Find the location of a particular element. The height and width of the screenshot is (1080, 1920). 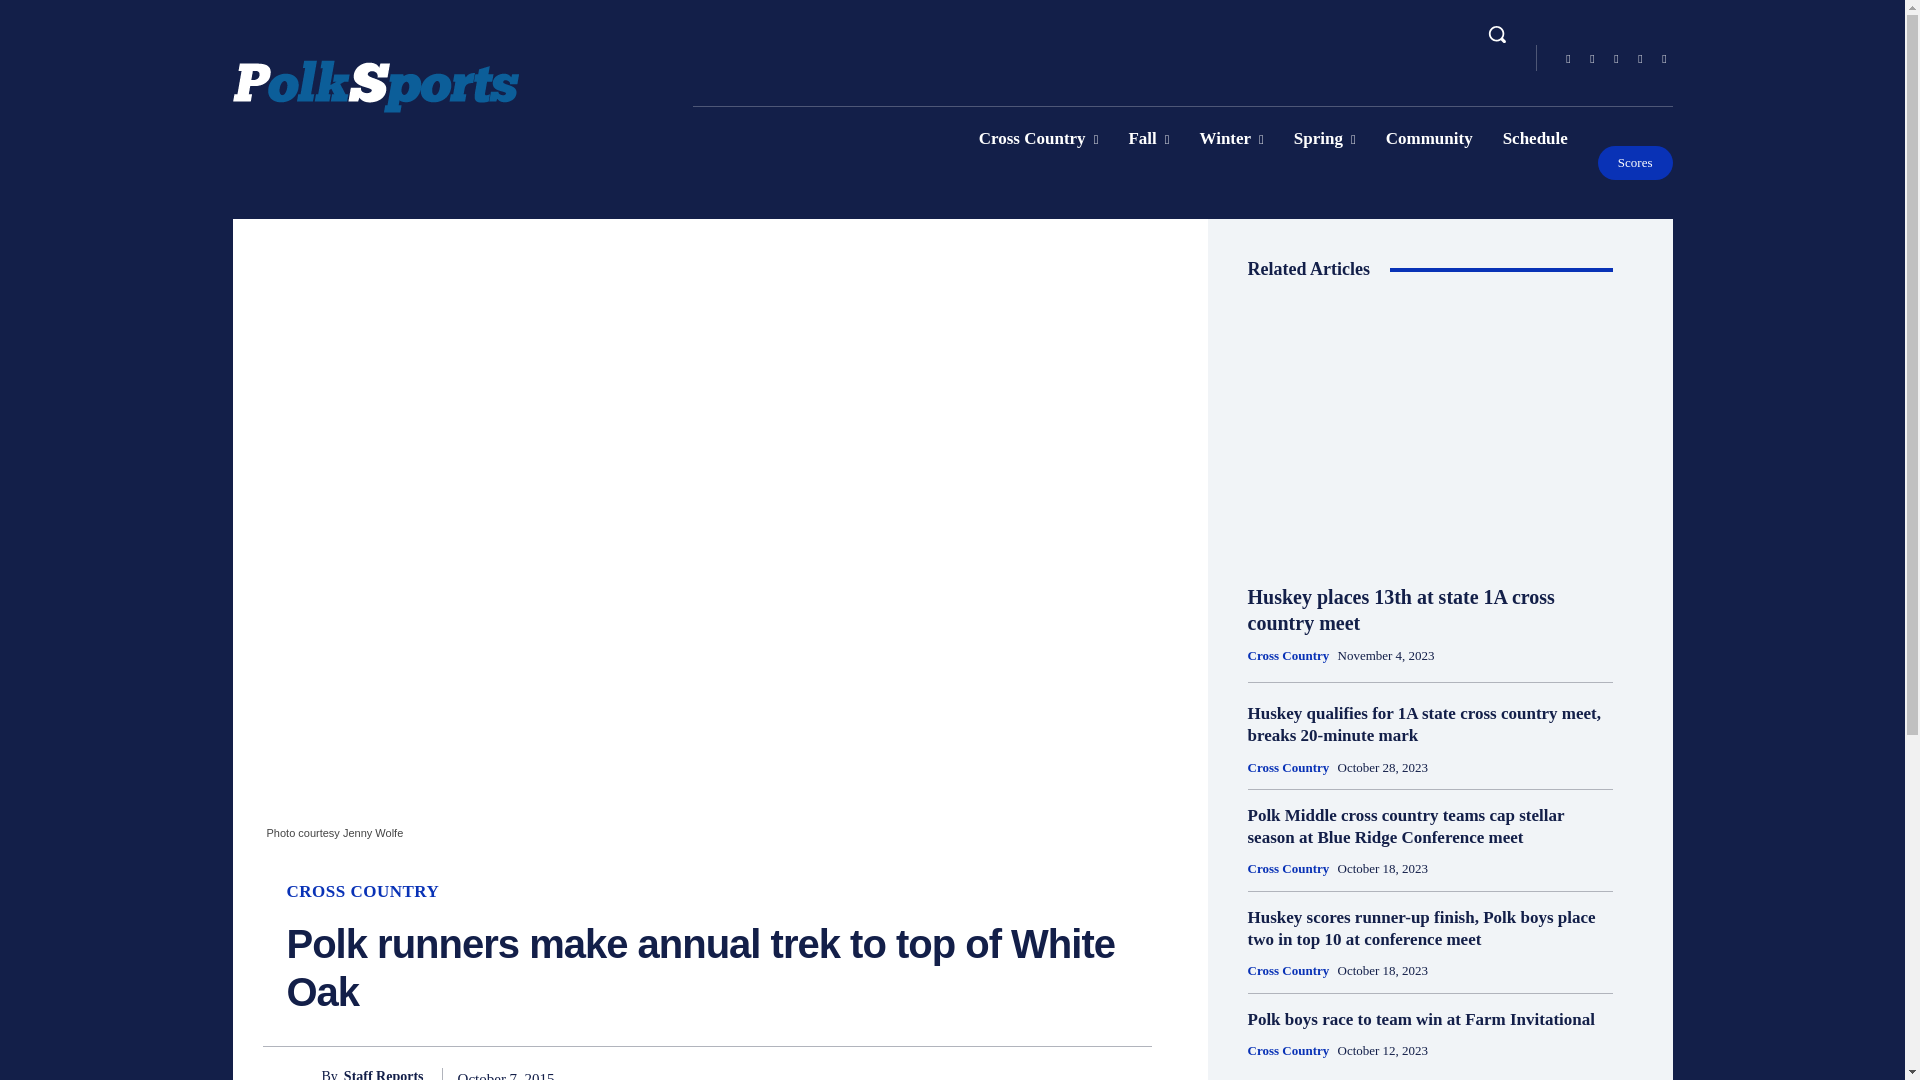

Mail is located at coordinates (1616, 59).